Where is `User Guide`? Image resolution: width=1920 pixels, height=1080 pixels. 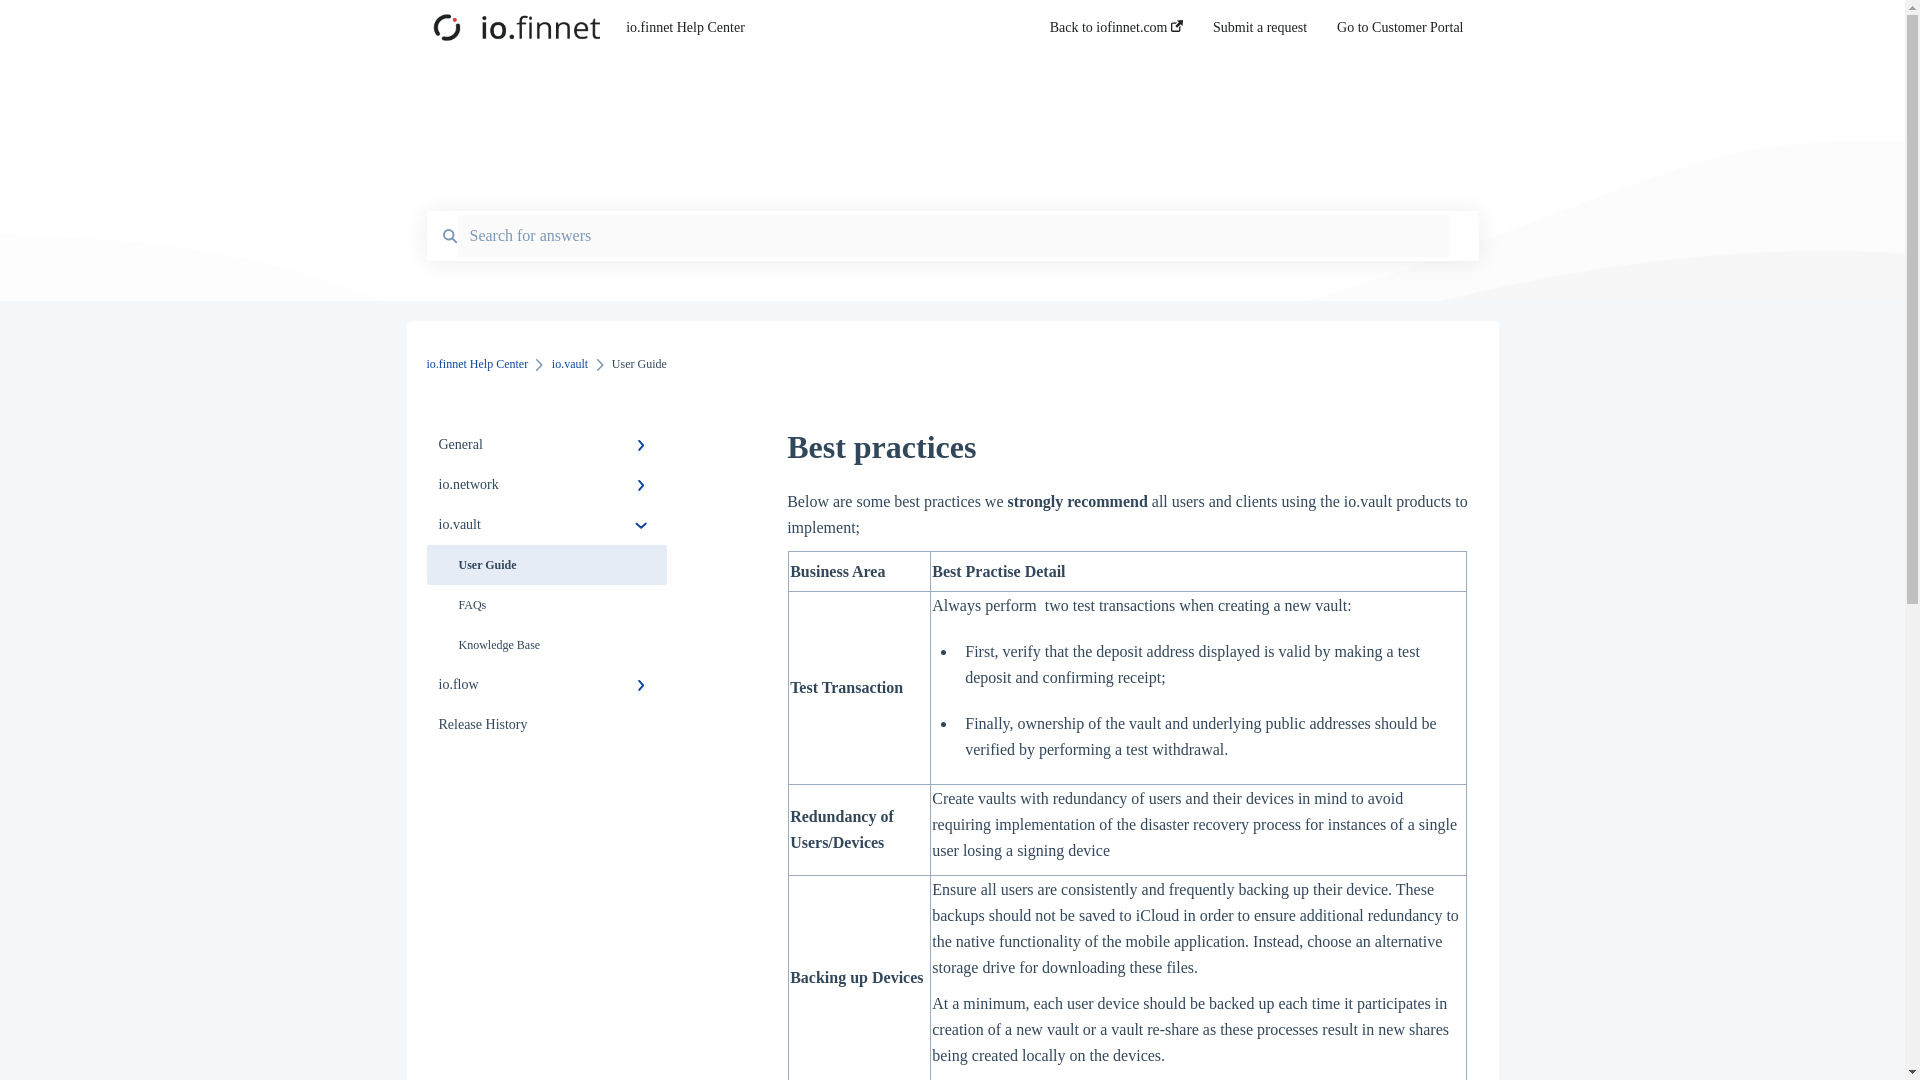 User Guide is located at coordinates (546, 565).